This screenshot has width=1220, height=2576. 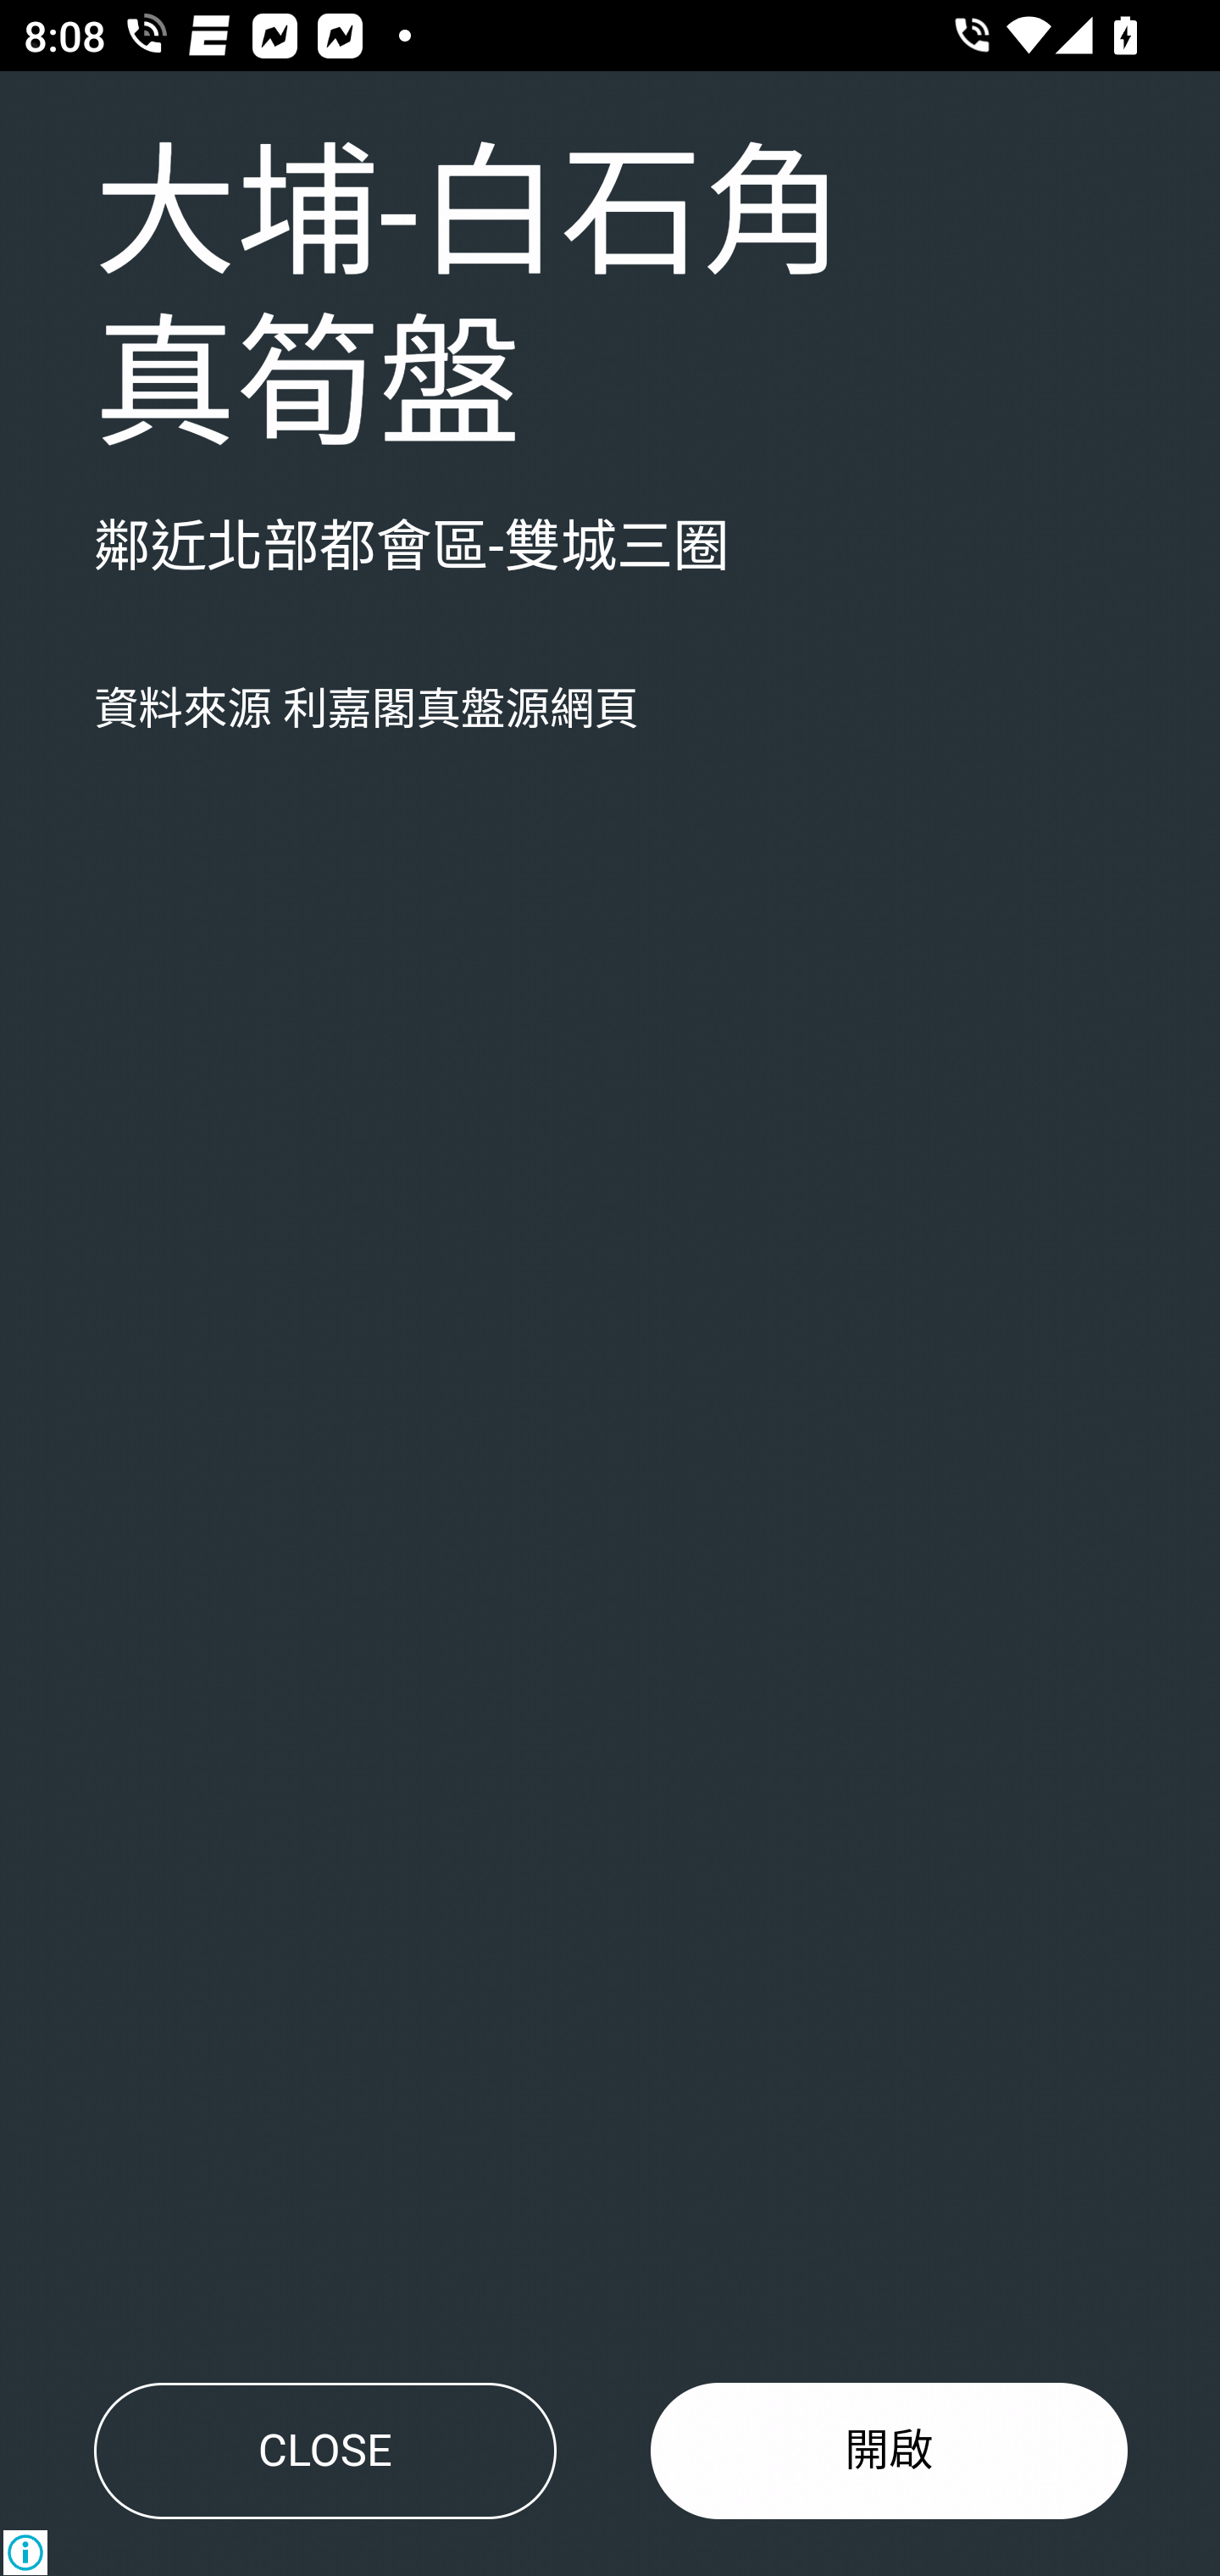 What do you see at coordinates (366, 710) in the screenshot?
I see `資料來源 利嘉閣真盤源網頁` at bounding box center [366, 710].